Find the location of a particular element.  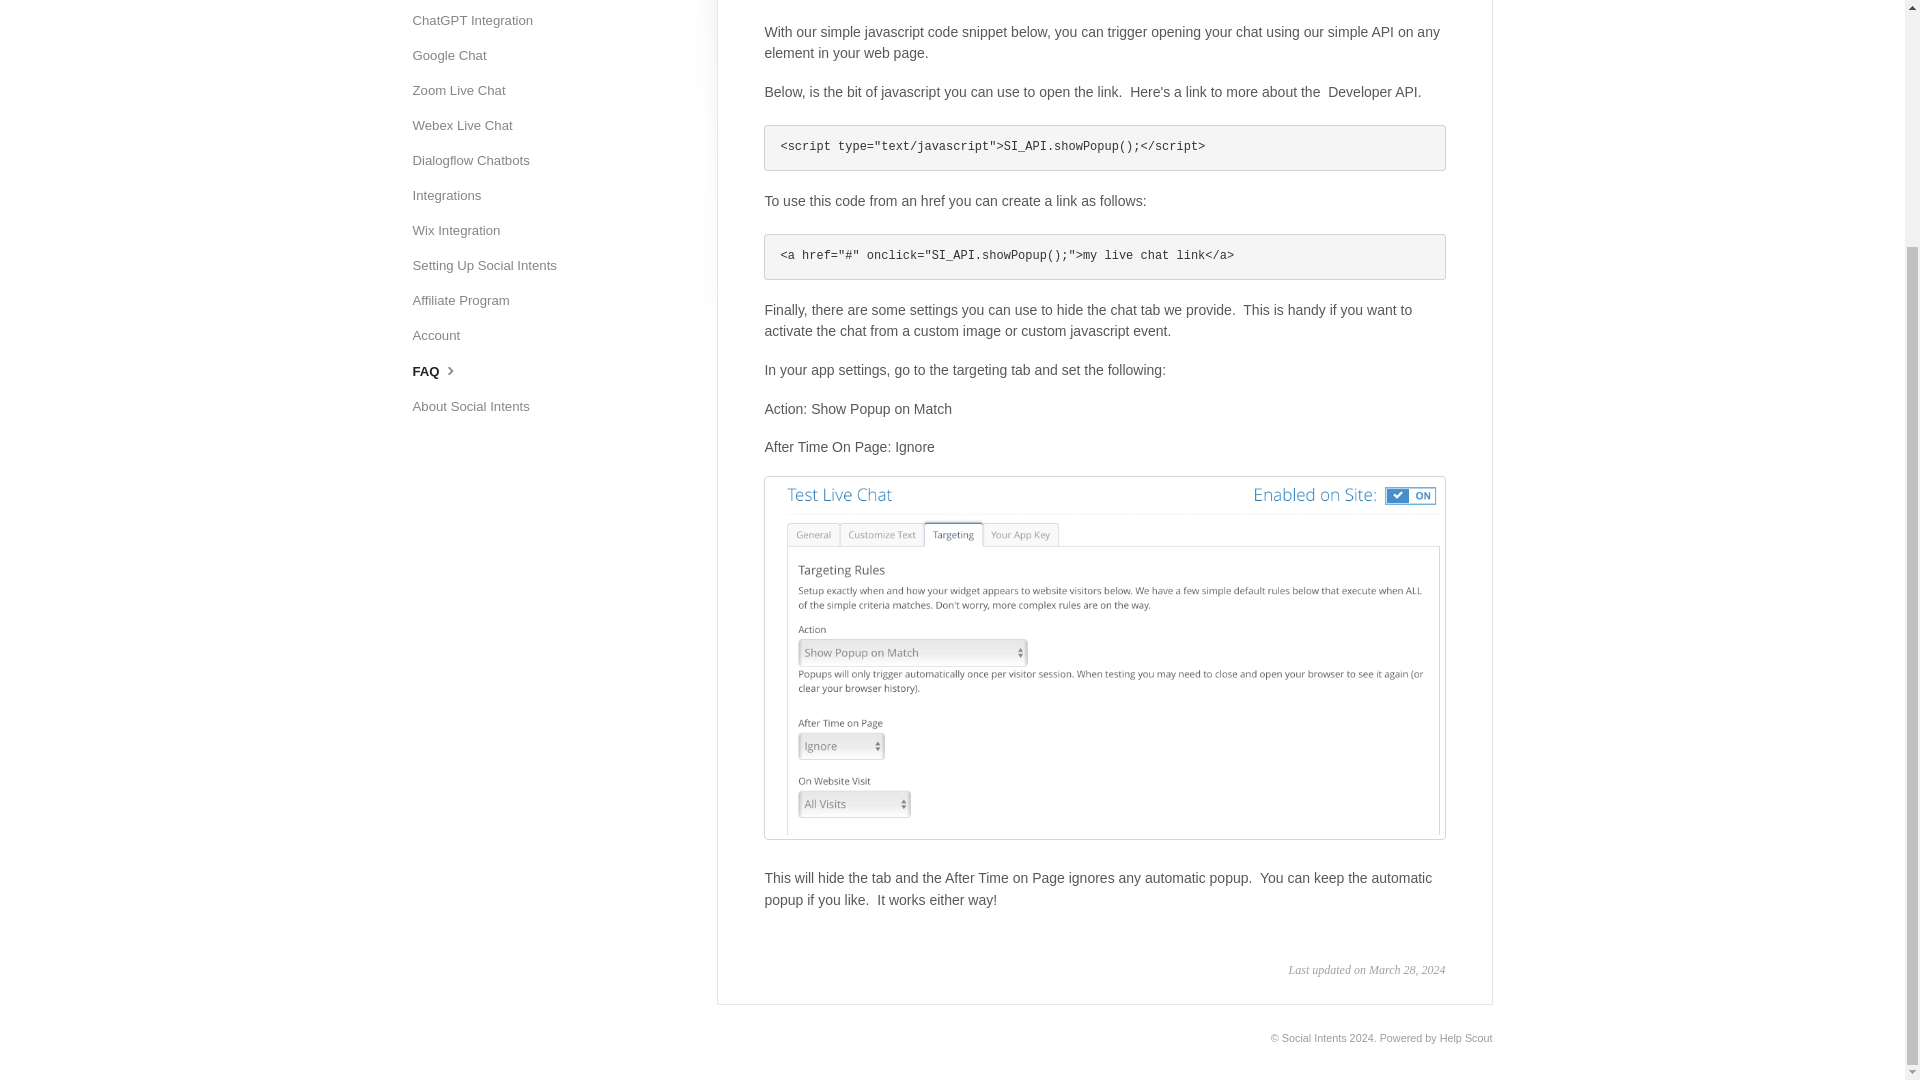

Help Scout is located at coordinates (1466, 1038).